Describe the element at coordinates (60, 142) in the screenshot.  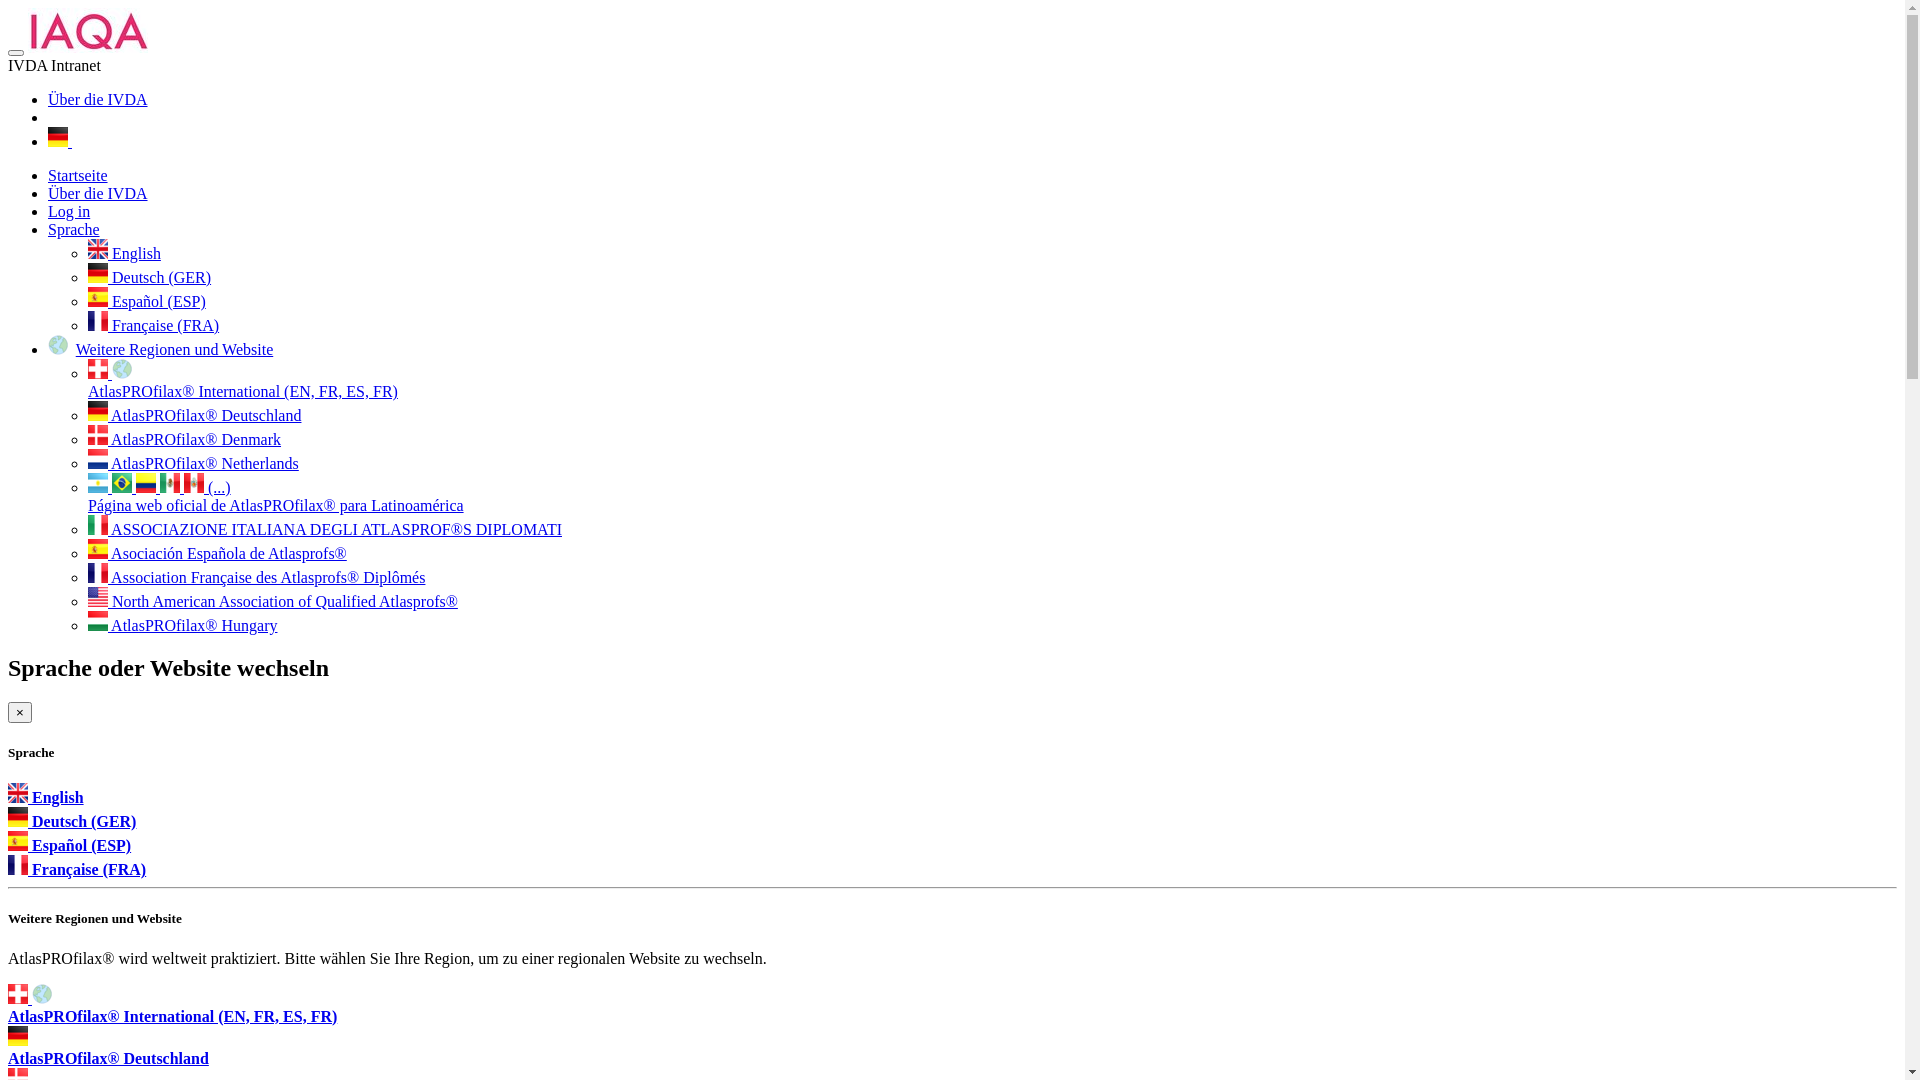
I see ` ` at that location.